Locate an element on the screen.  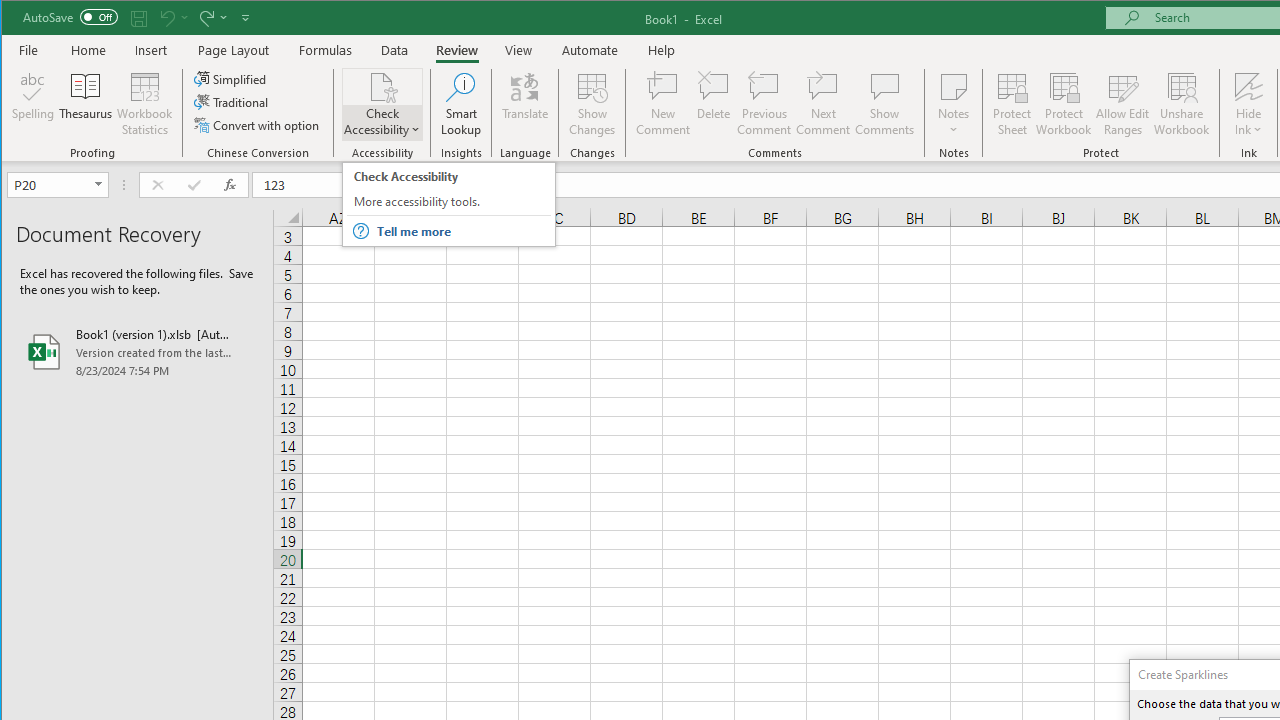
Show Comments is located at coordinates (884, 104).